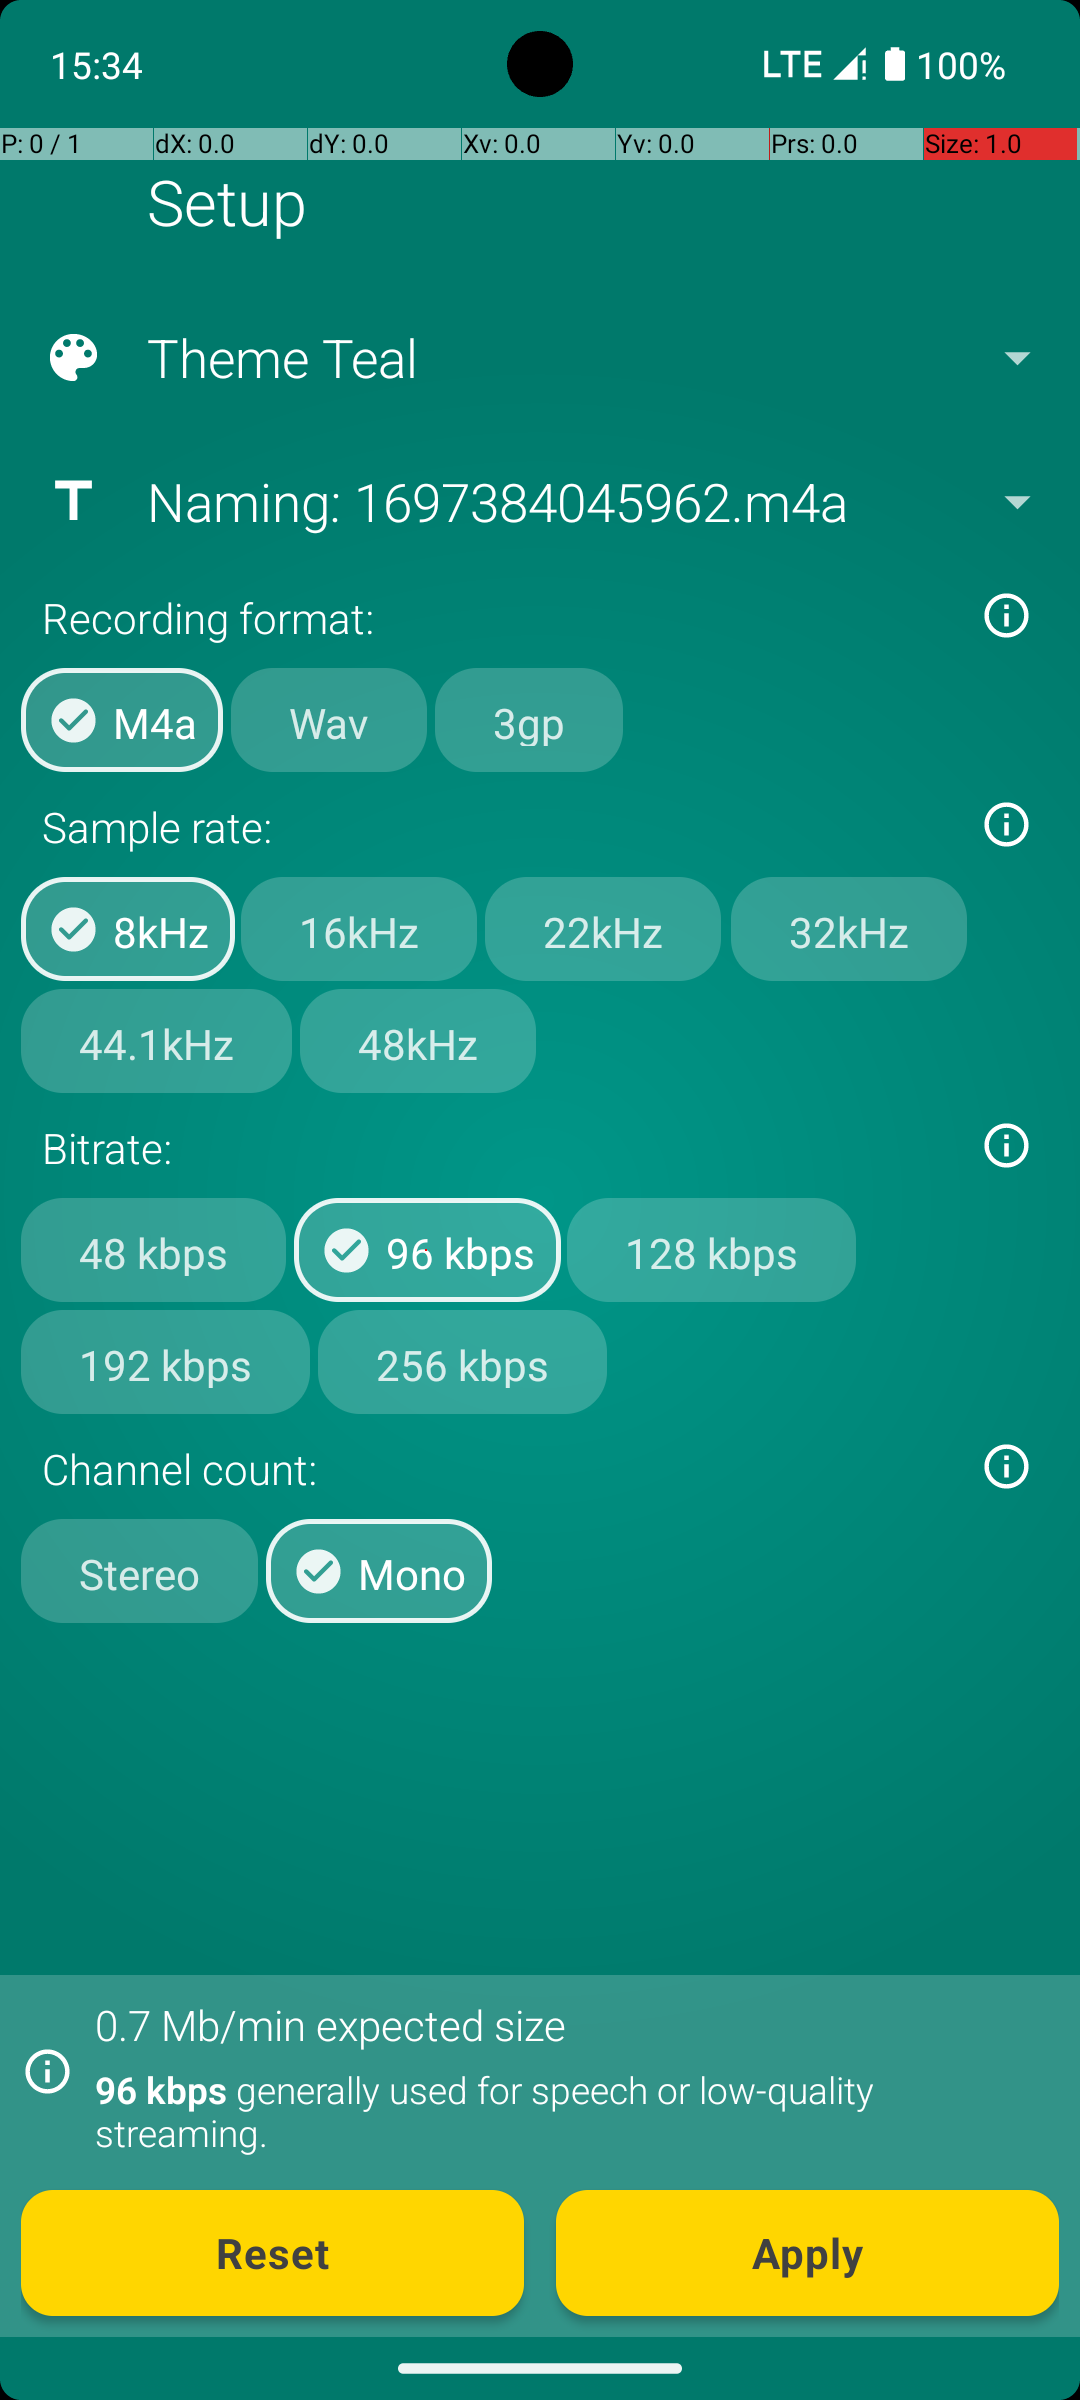 This screenshot has width=1080, height=2400. Describe the element at coordinates (330, 2024) in the screenshot. I see `0.7 Mb/min expected size` at that location.